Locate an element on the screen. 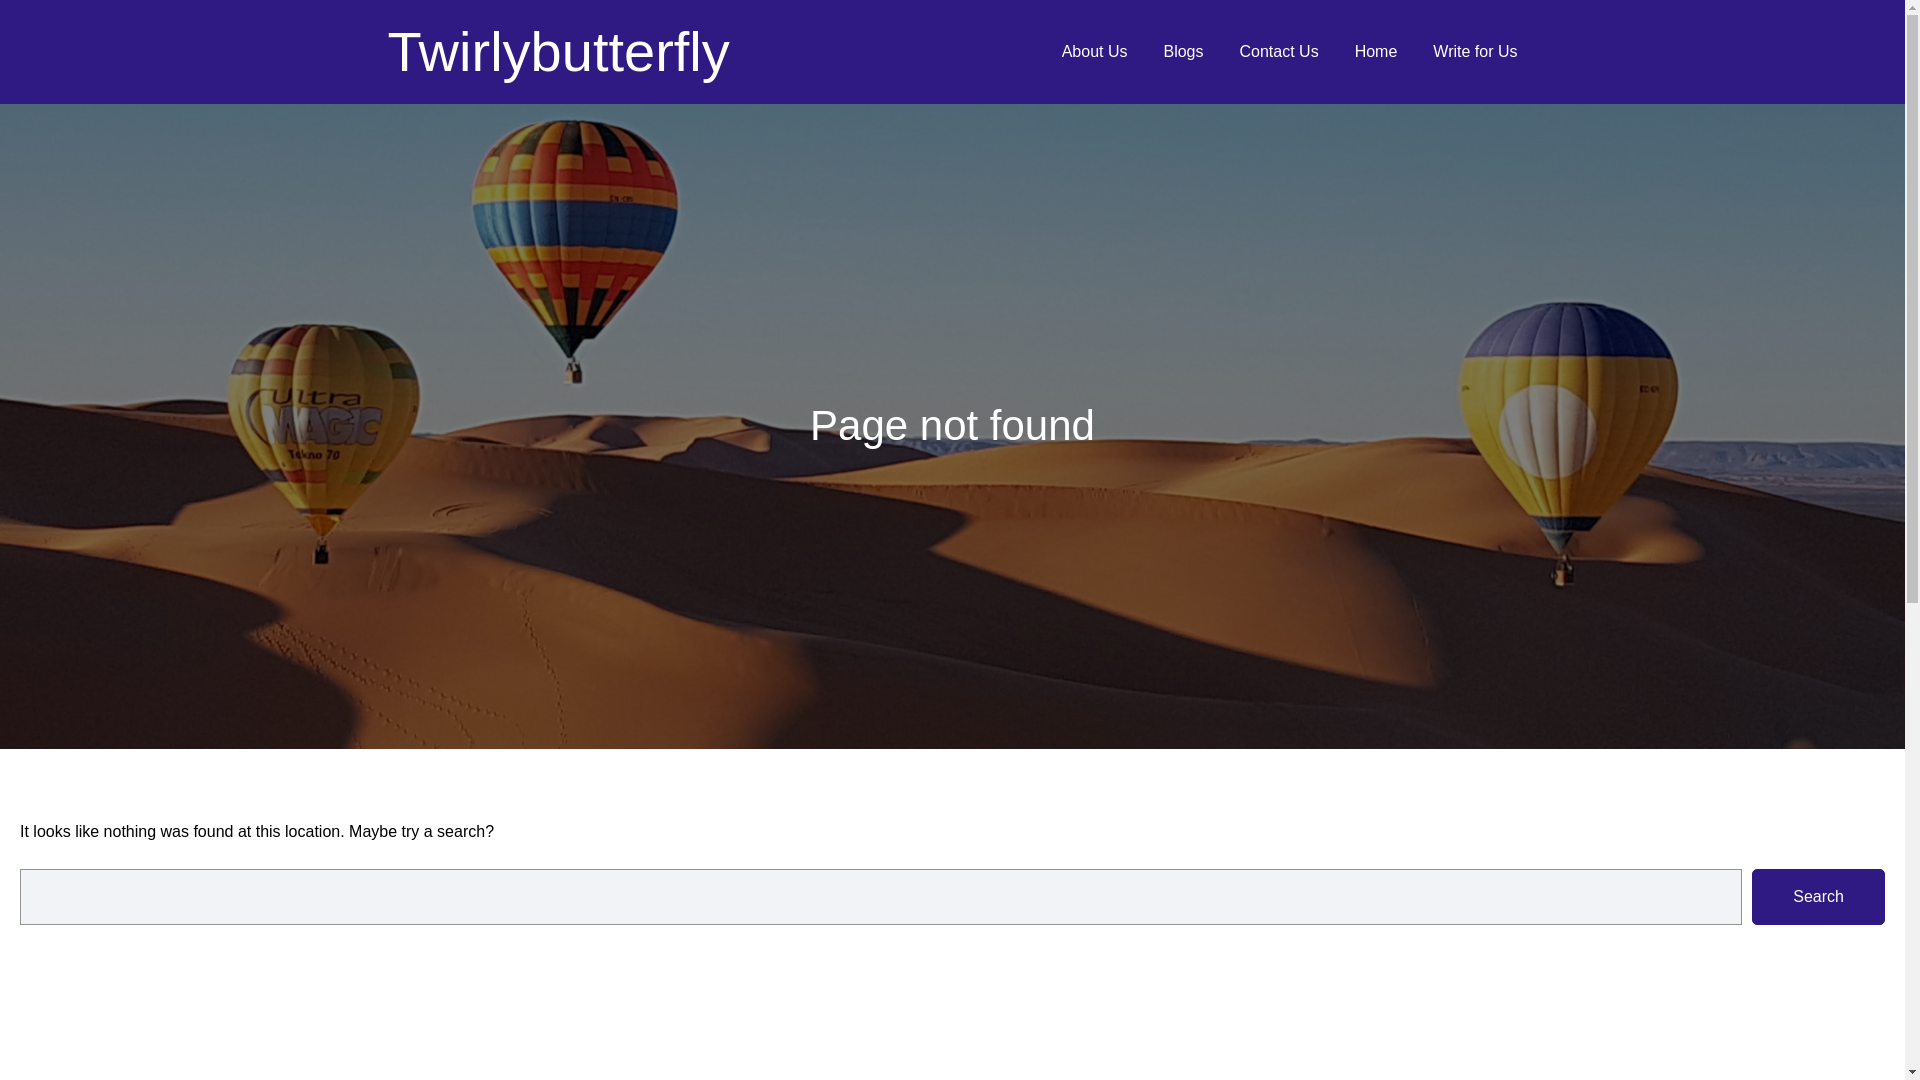 The image size is (1920, 1080). Contact Us is located at coordinates (1280, 51).